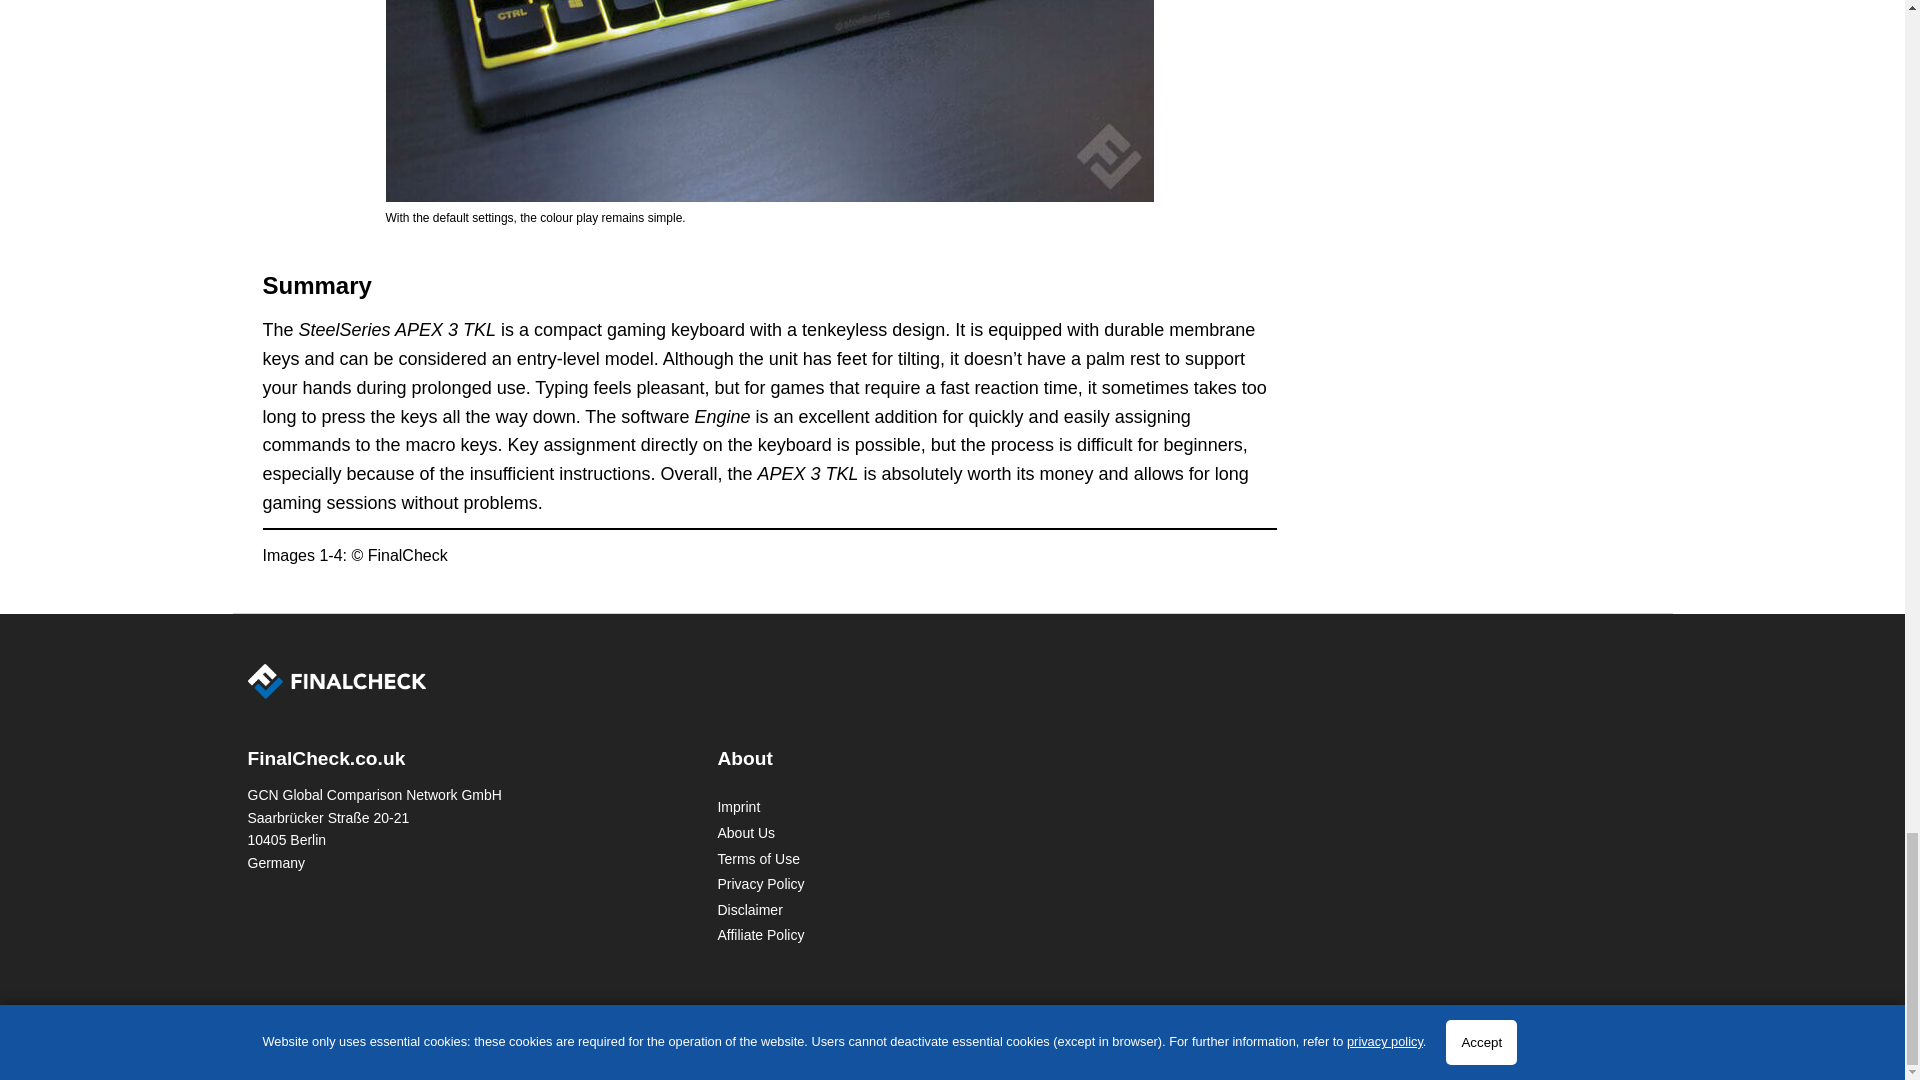  I want to click on About Us, so click(746, 833).